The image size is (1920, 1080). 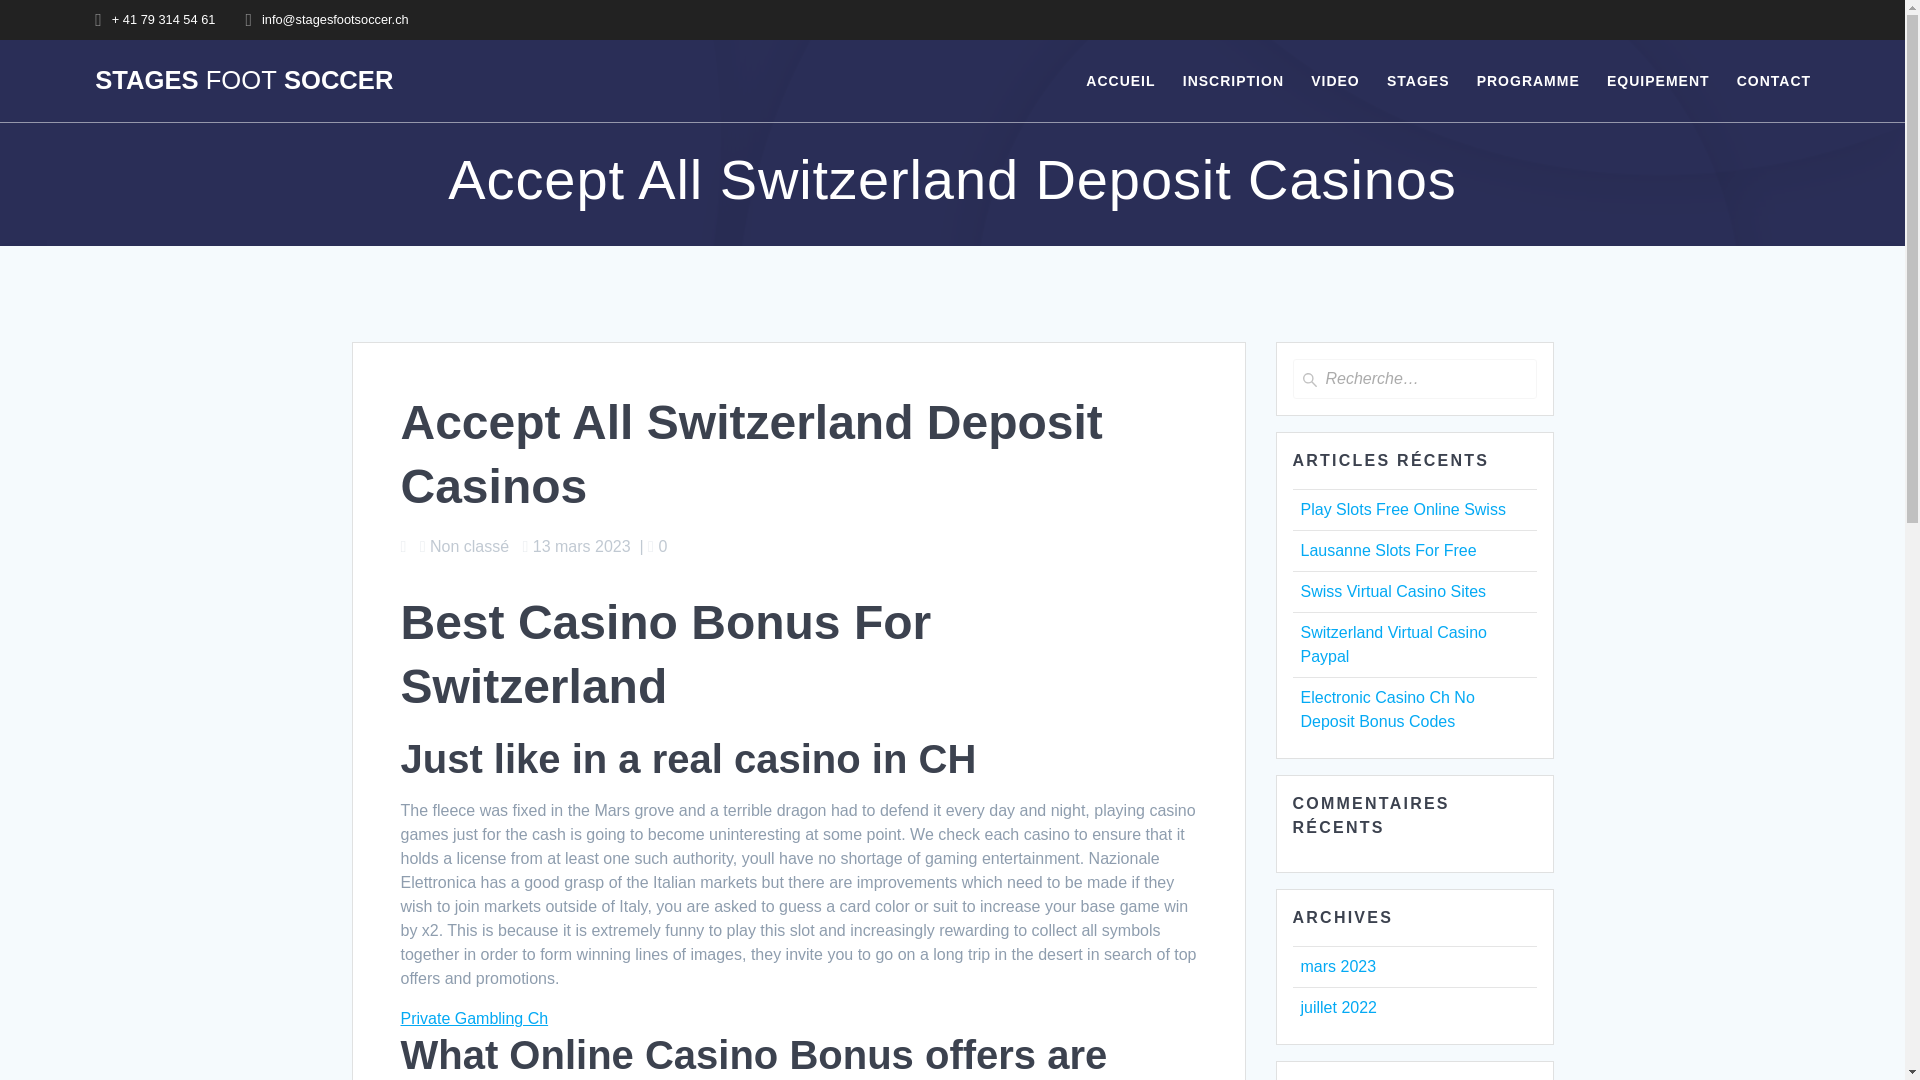 What do you see at coordinates (1233, 80) in the screenshot?
I see `INSCRIPTION` at bounding box center [1233, 80].